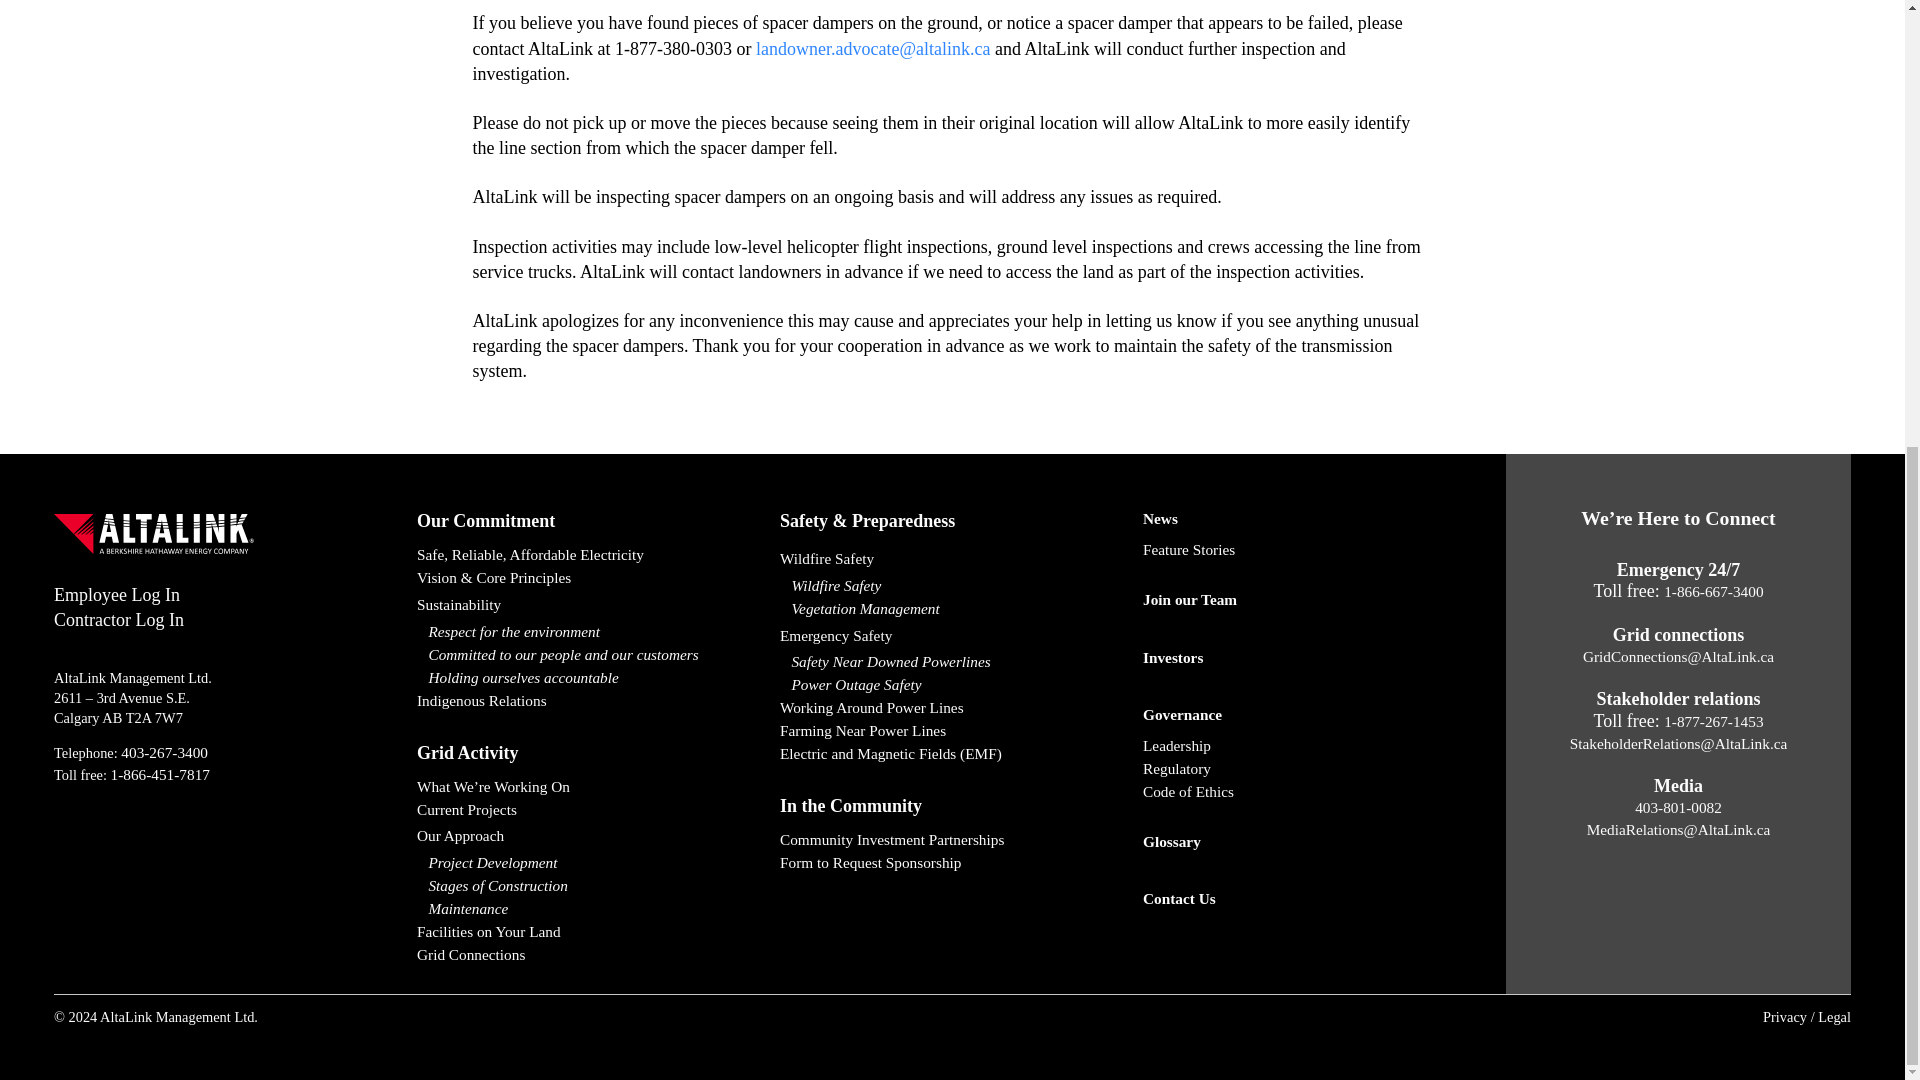 This screenshot has height=1080, width=1920. I want to click on Sustainability, so click(589, 605).